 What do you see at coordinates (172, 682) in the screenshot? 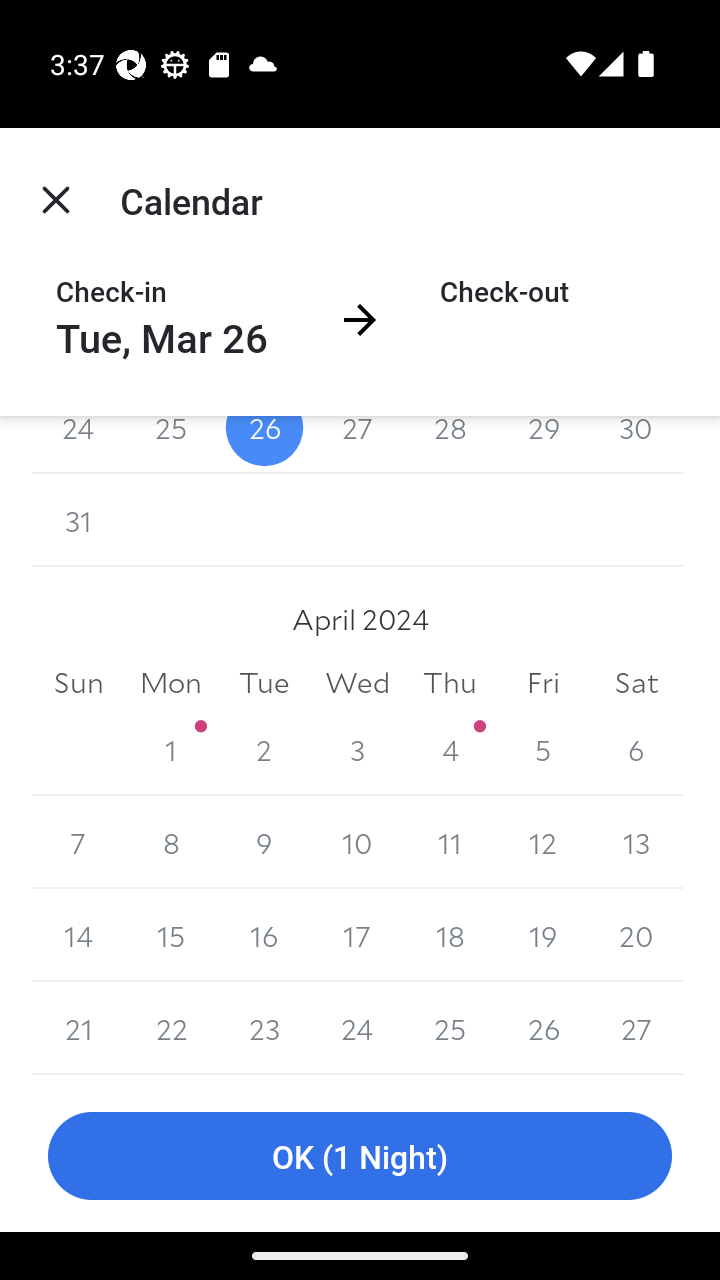
I see `Mon` at bounding box center [172, 682].